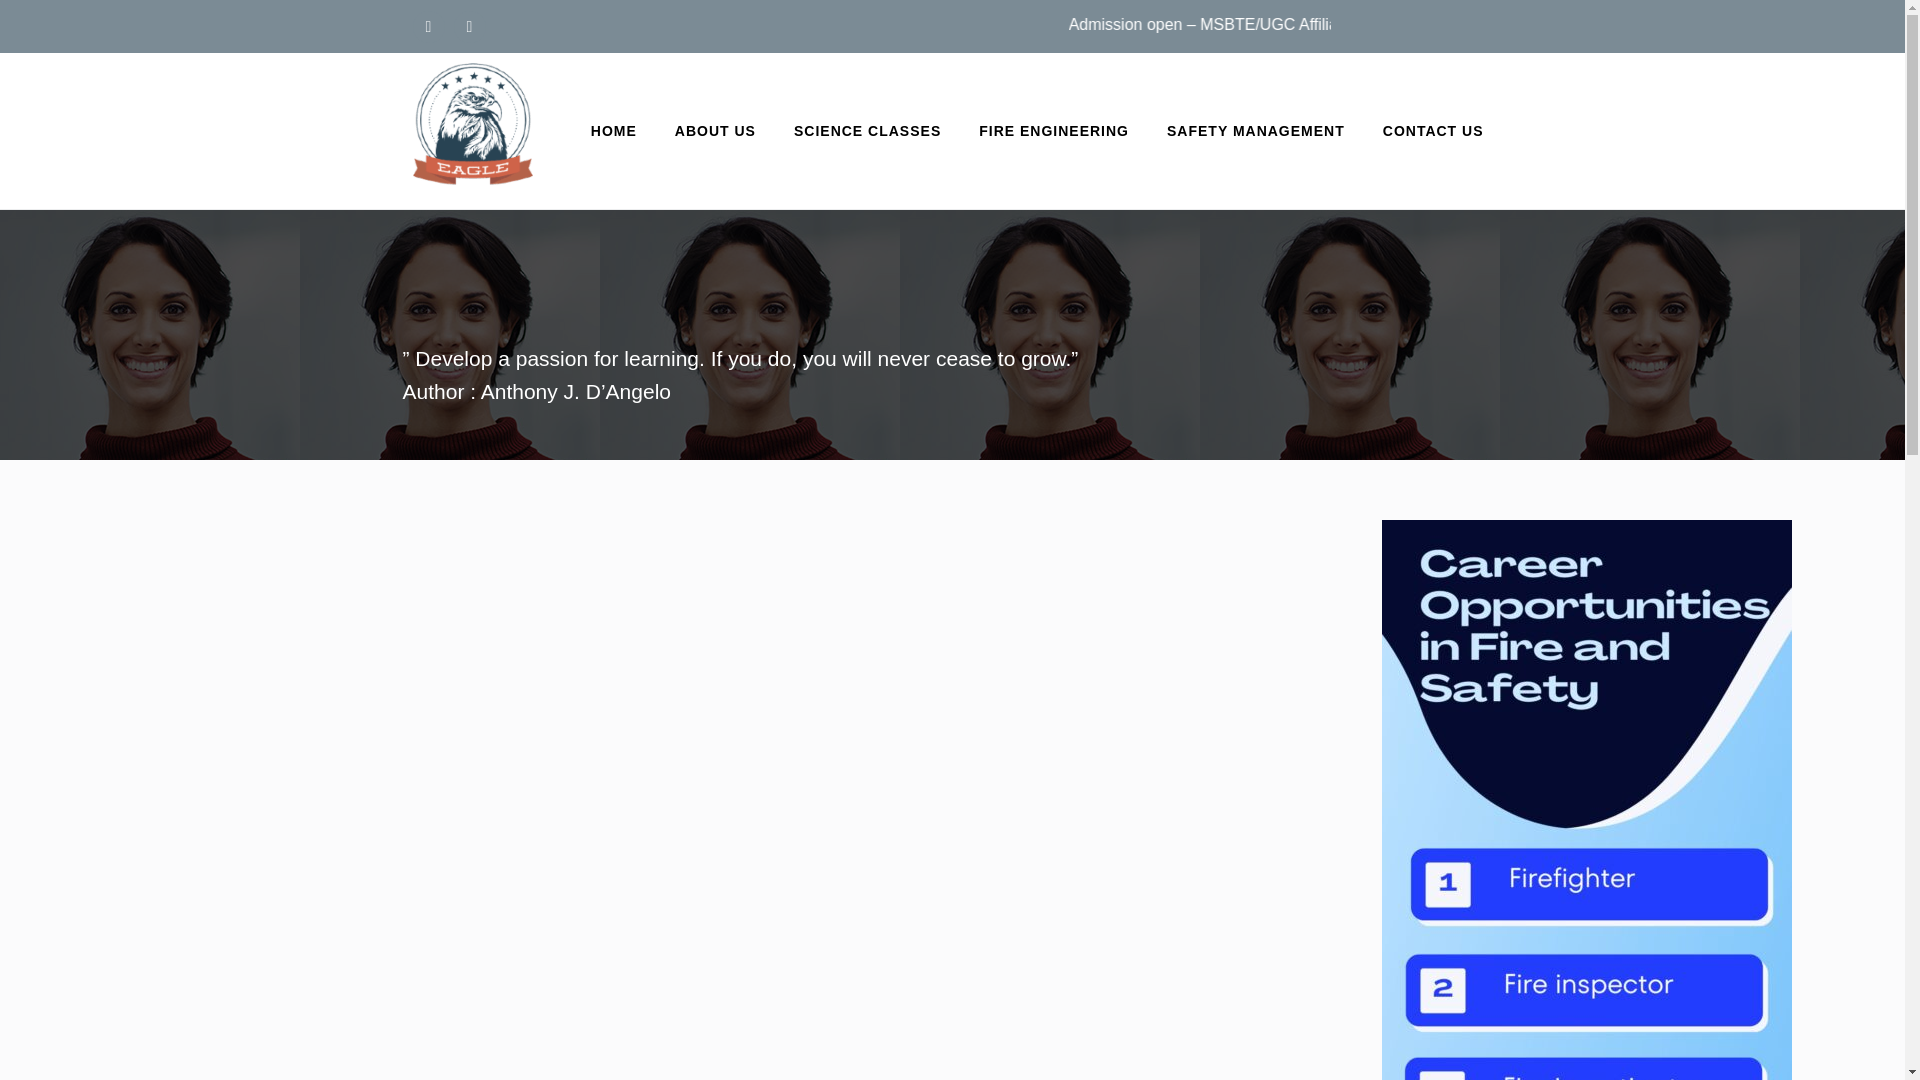  I want to click on FIRE ENGINEERING, so click(1054, 130).